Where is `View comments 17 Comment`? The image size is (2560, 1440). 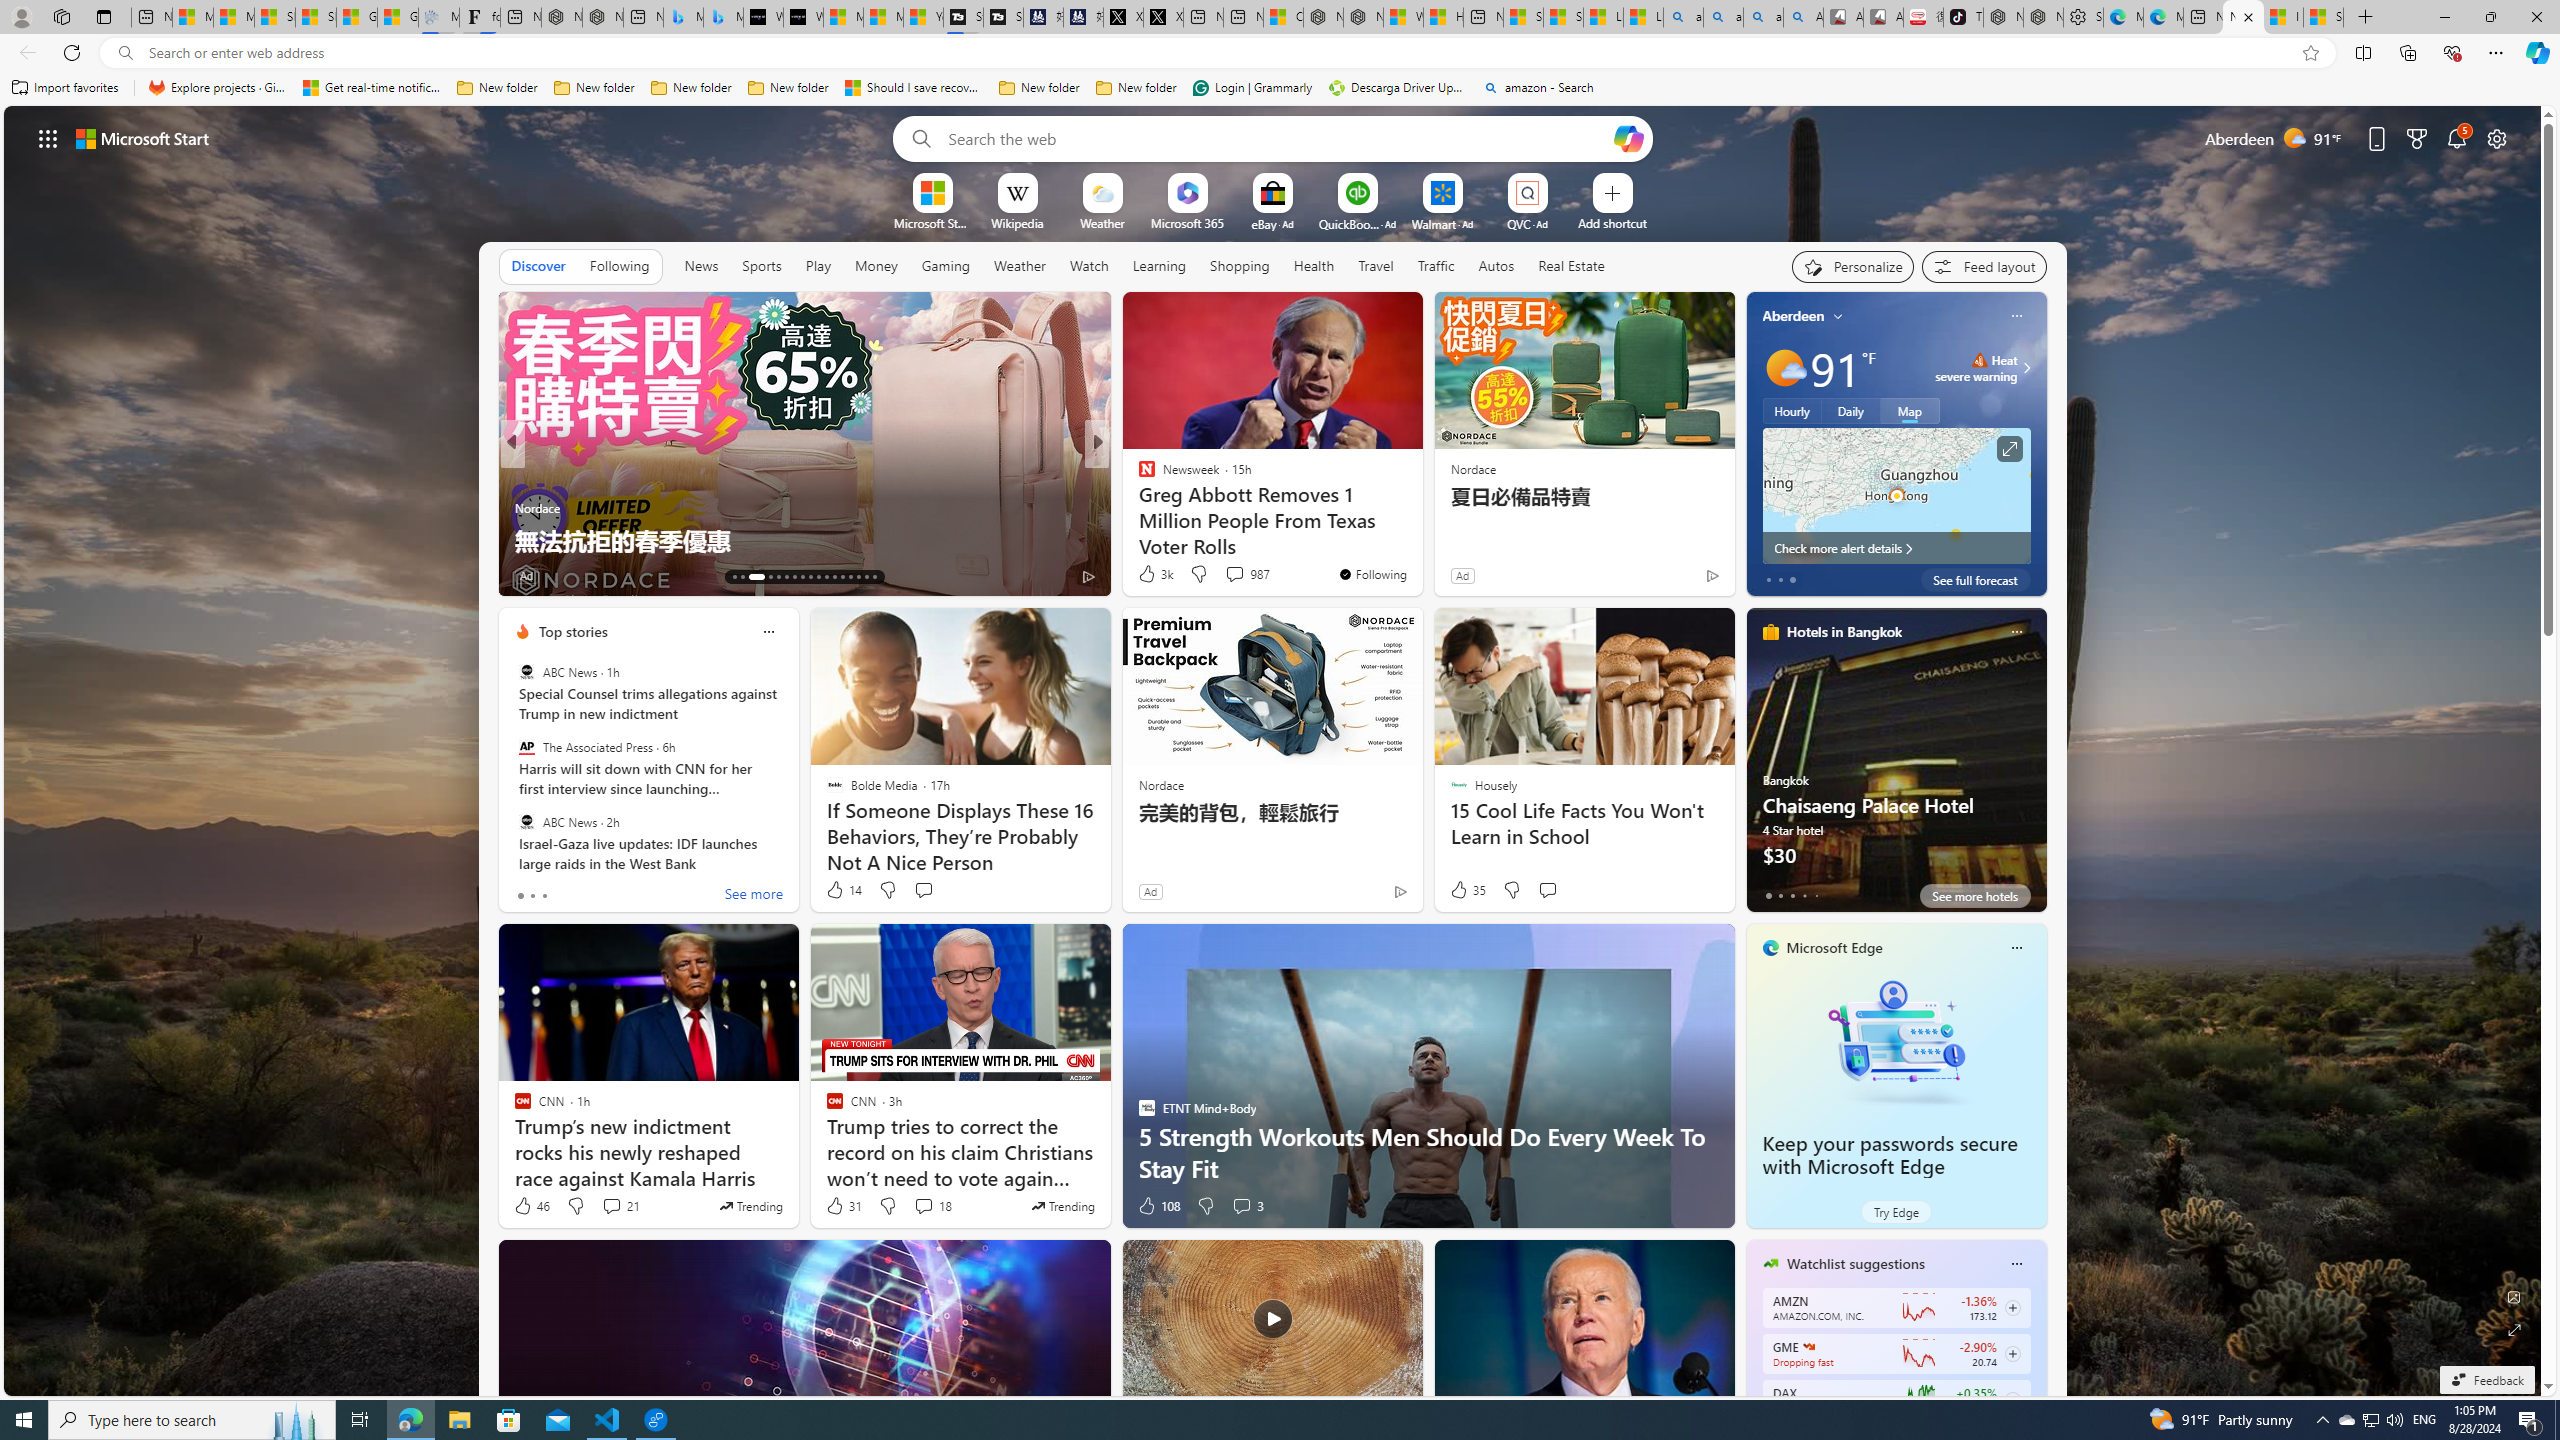
View comments 17 Comment is located at coordinates (1236, 575).